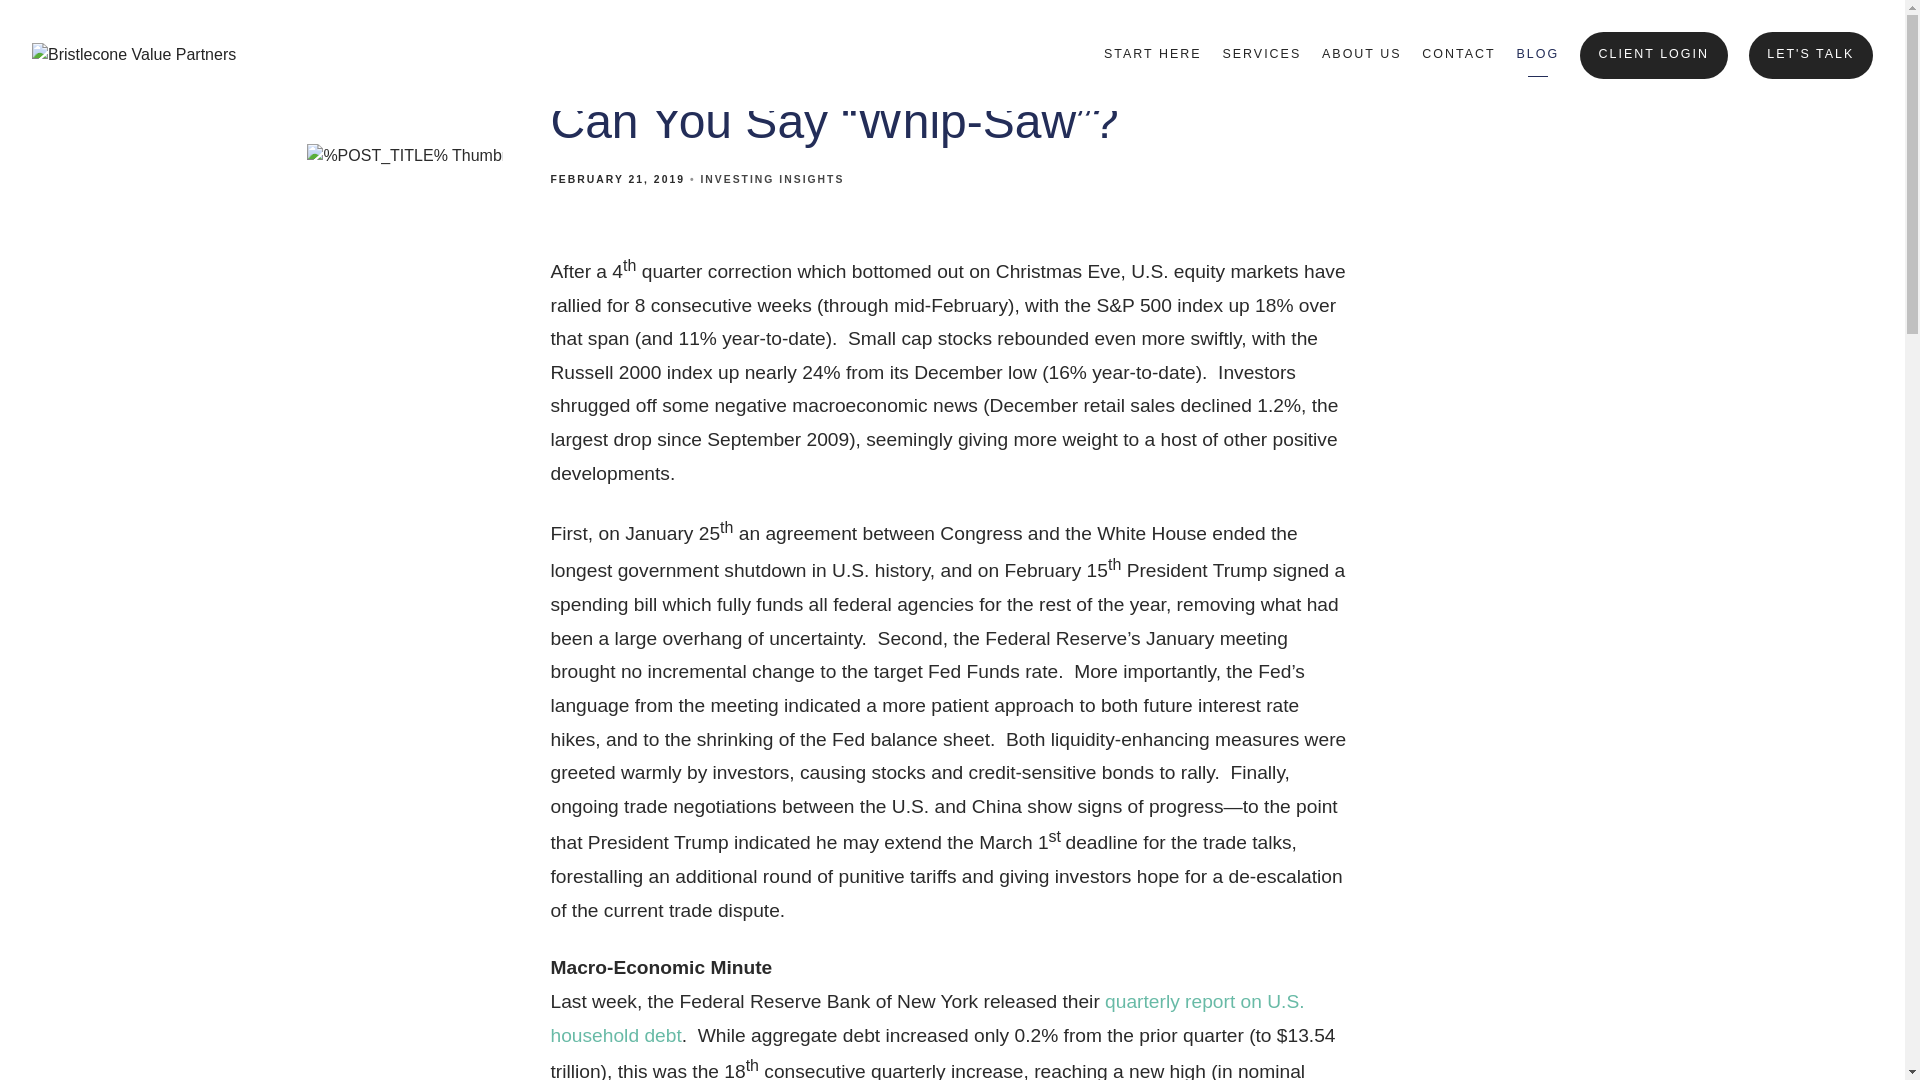 The width and height of the screenshot is (1920, 1080). What do you see at coordinates (1538, 54) in the screenshot?
I see `BLOG` at bounding box center [1538, 54].